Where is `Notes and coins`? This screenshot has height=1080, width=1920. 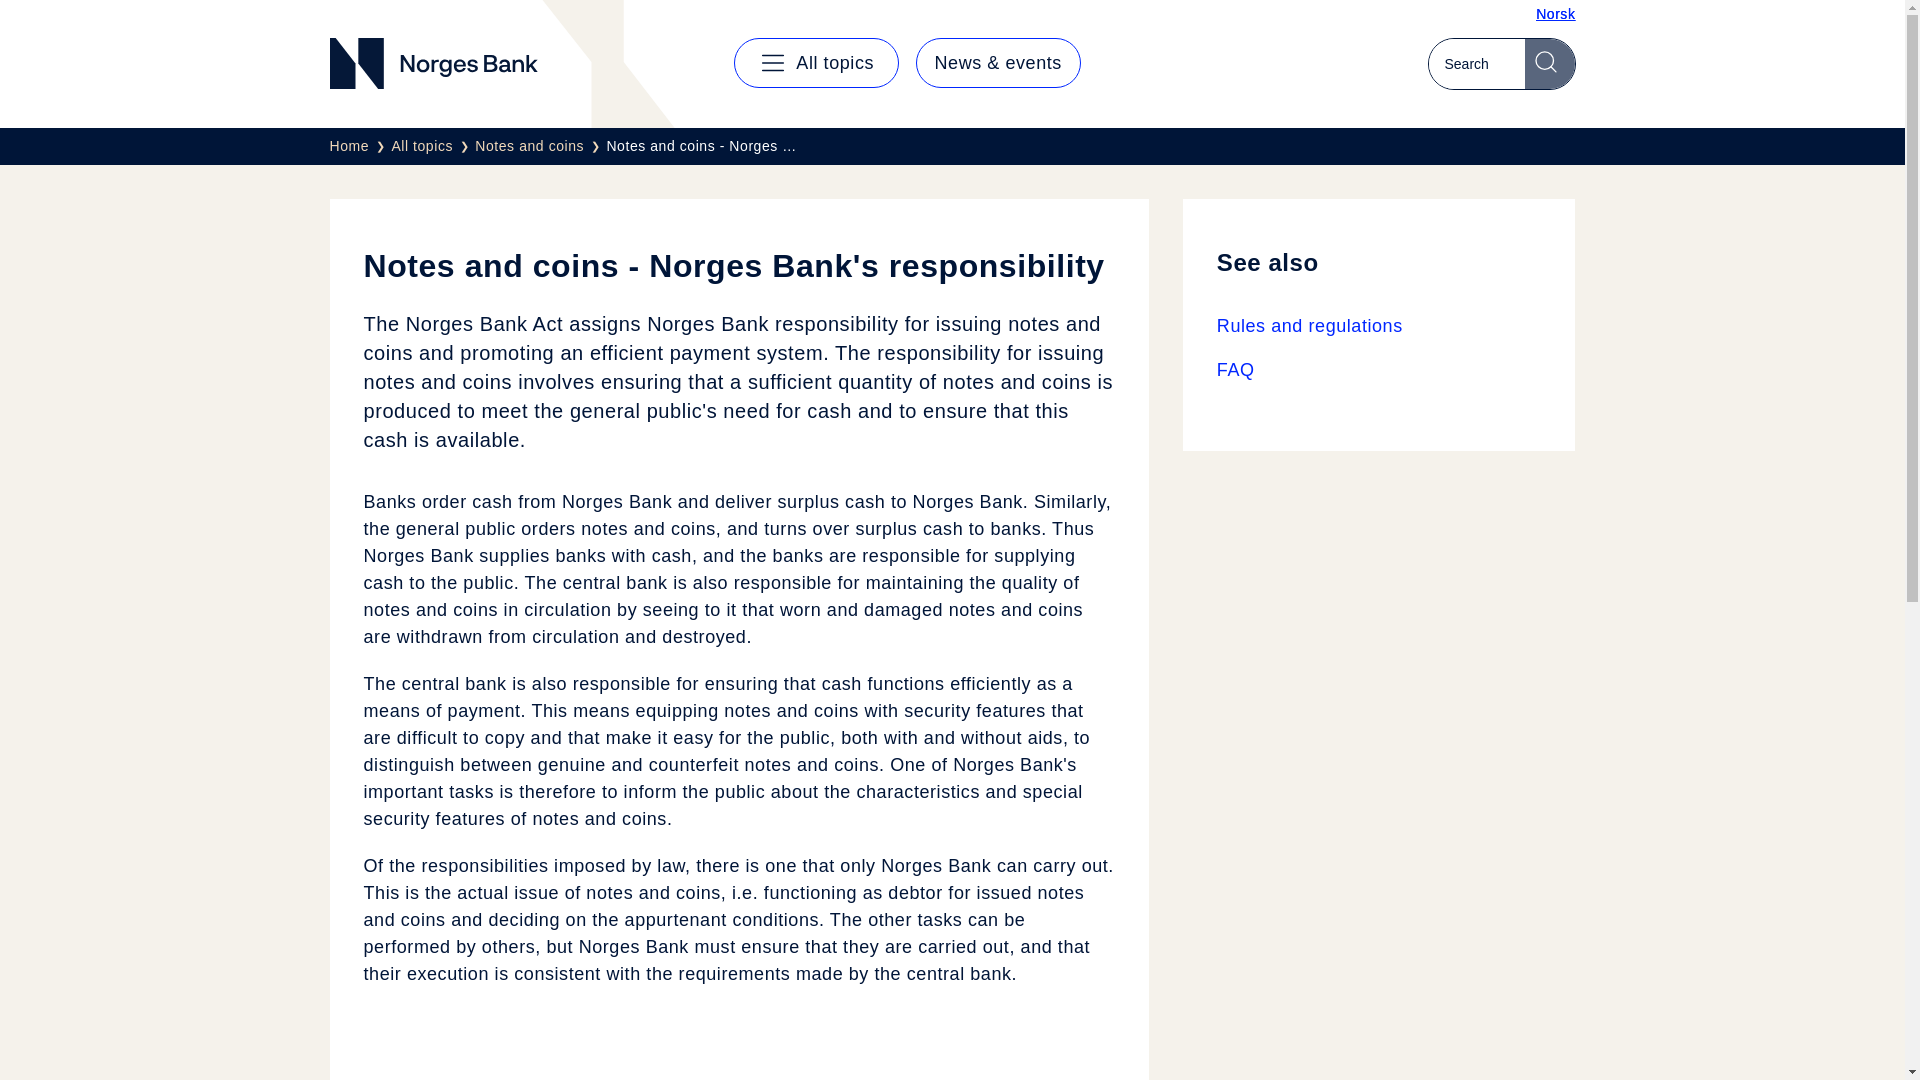 Notes and coins is located at coordinates (540, 146).